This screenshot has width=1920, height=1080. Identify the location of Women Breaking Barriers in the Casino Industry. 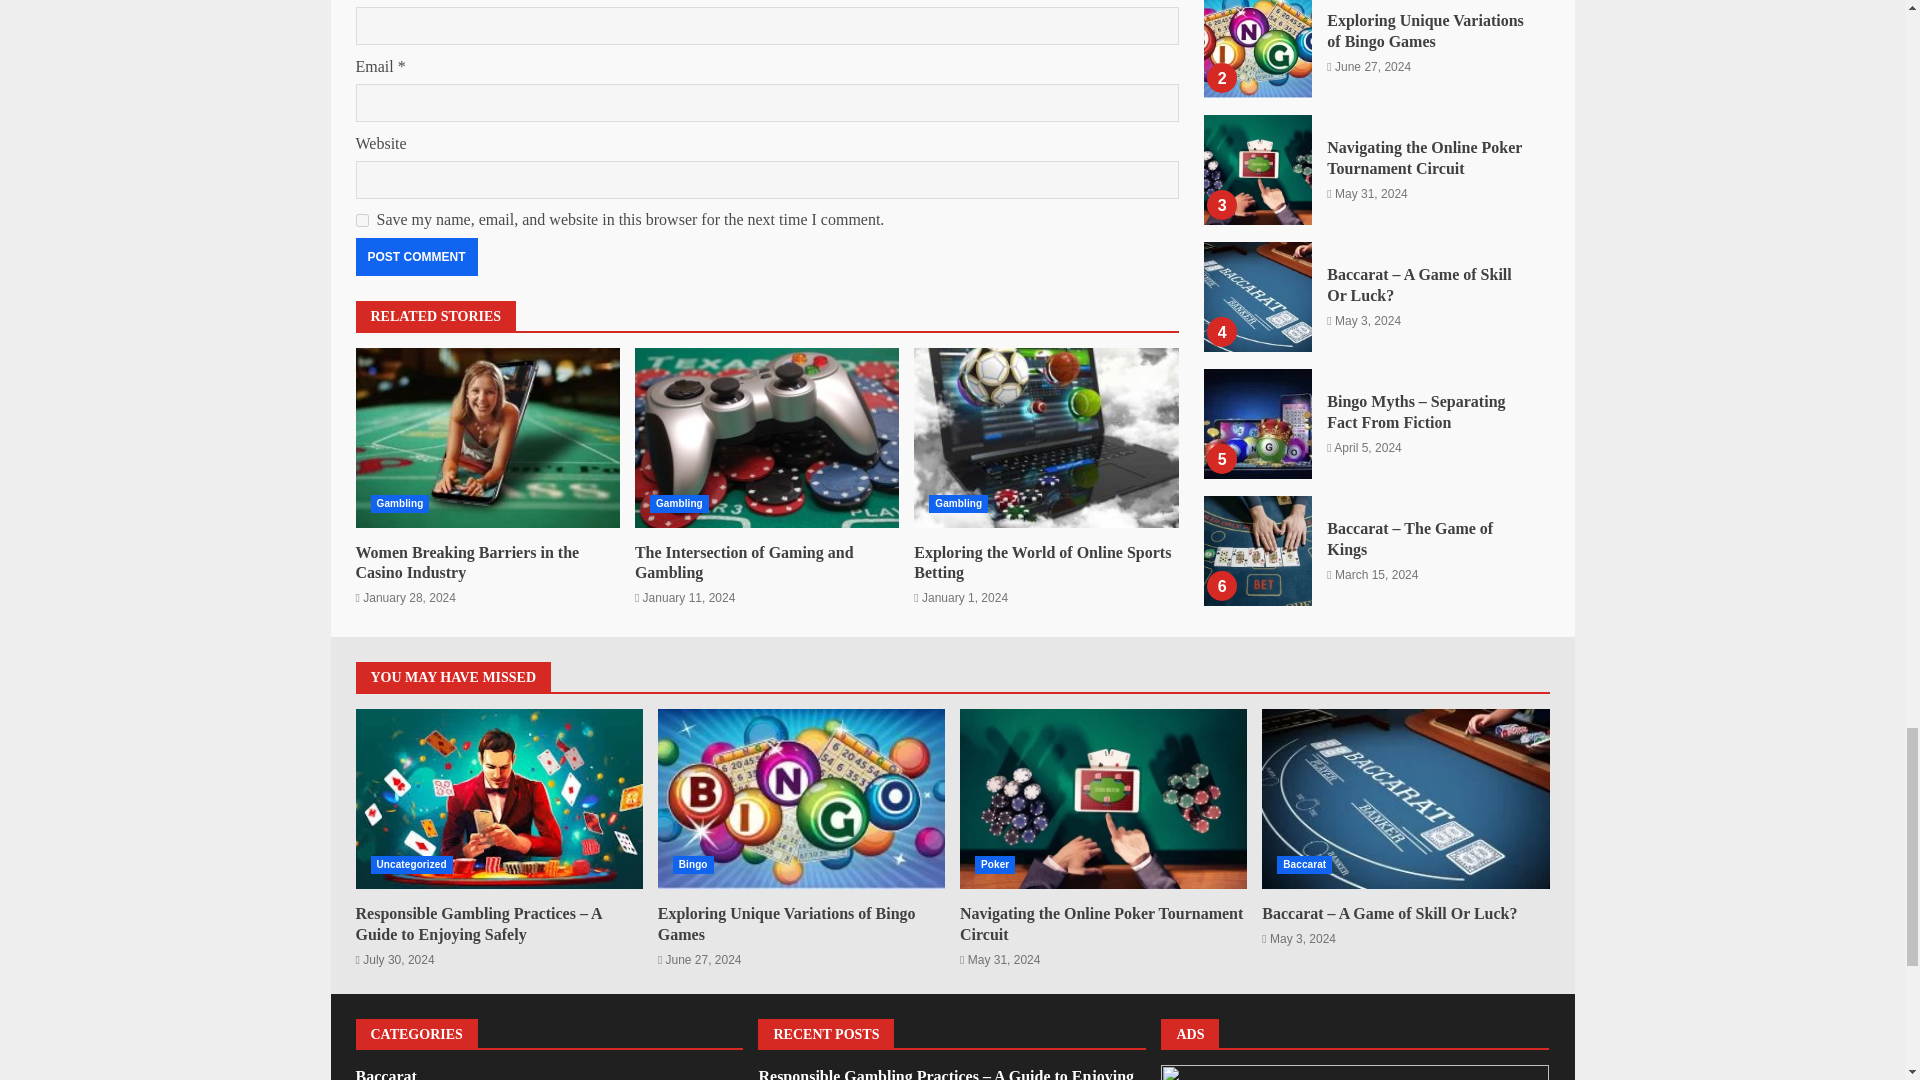
(467, 563).